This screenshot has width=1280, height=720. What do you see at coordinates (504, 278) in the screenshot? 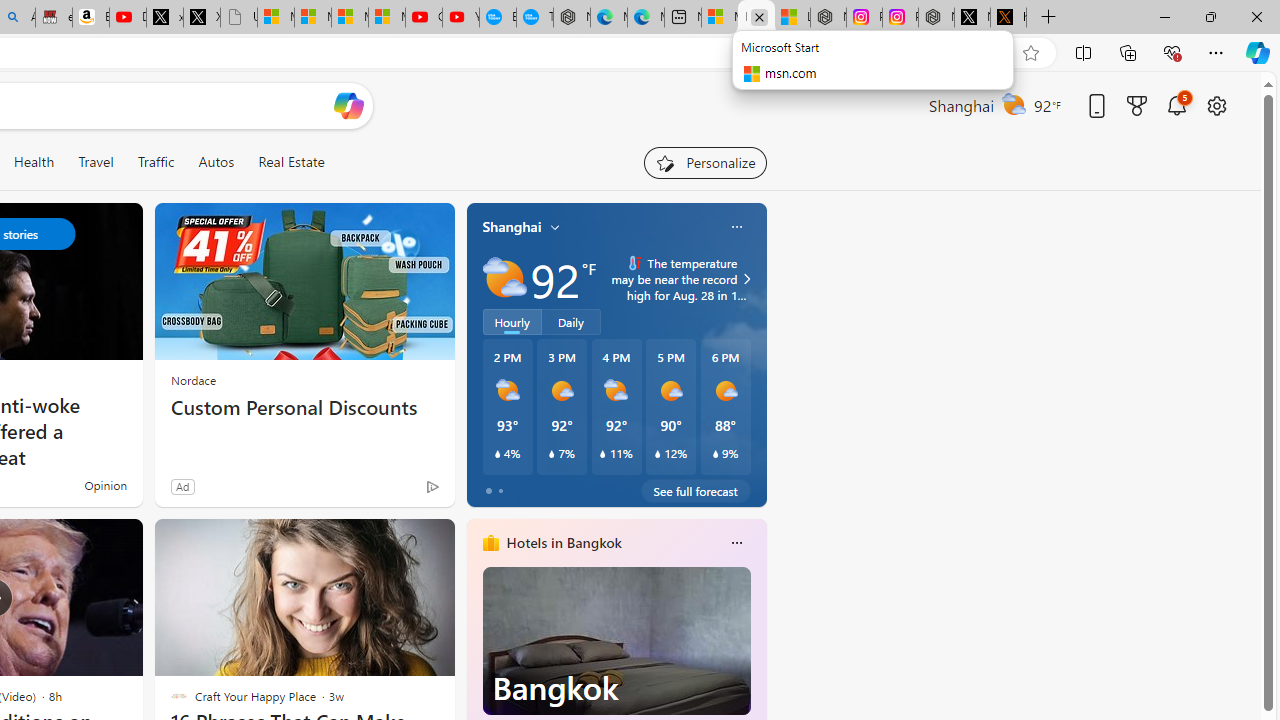
I see `Partly sunny` at bounding box center [504, 278].